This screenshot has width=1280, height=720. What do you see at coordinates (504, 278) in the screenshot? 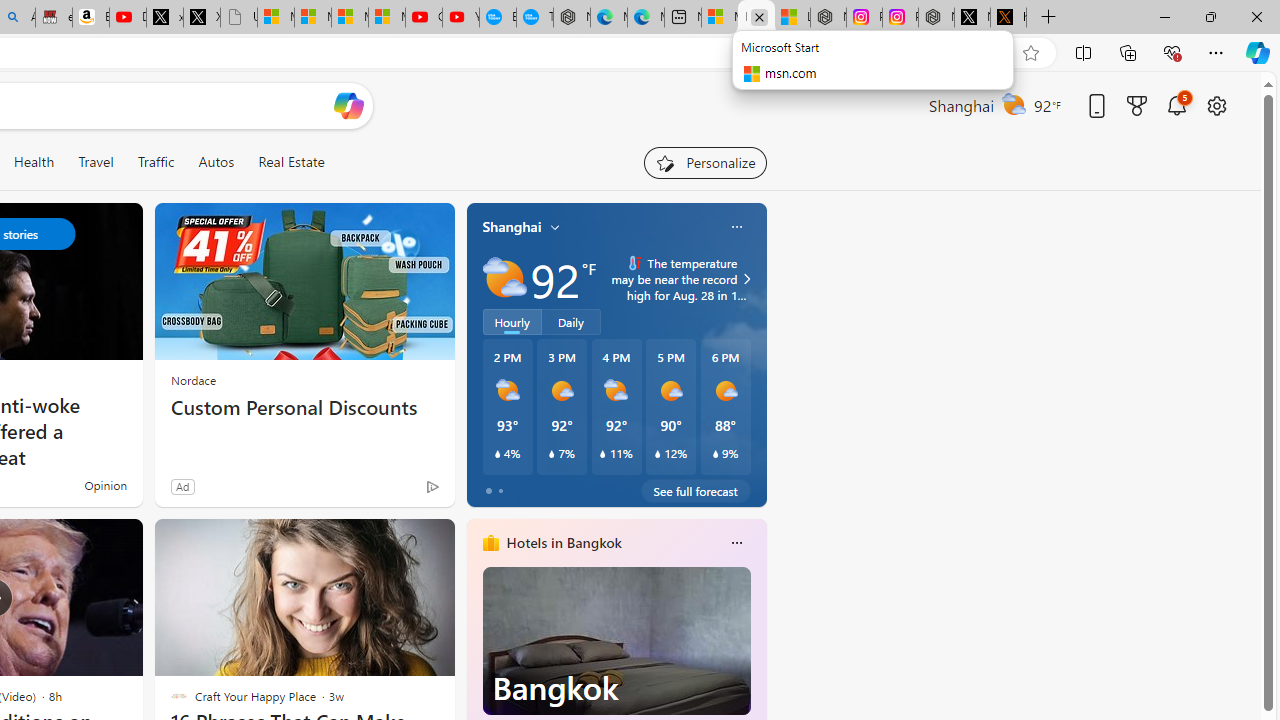
I see `Partly sunny` at bounding box center [504, 278].